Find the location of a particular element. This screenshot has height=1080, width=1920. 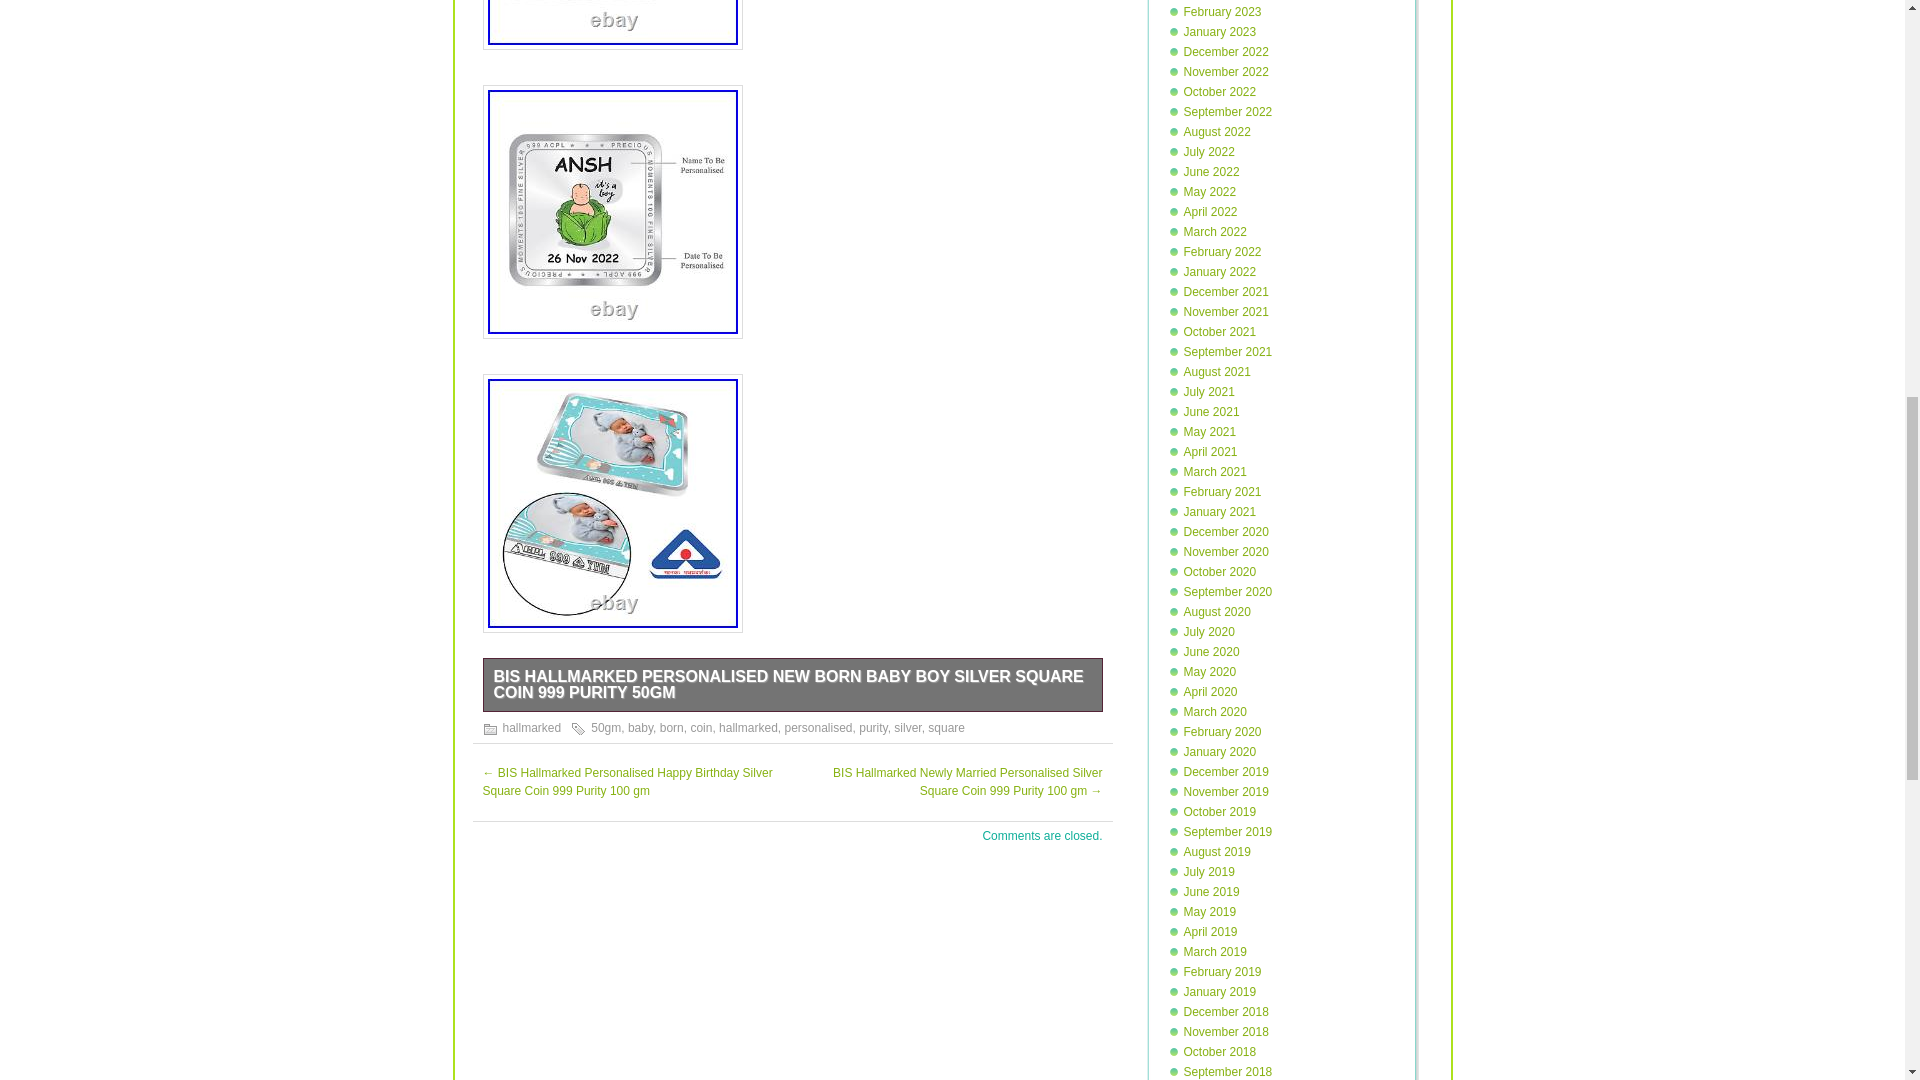

coin is located at coordinates (700, 728).